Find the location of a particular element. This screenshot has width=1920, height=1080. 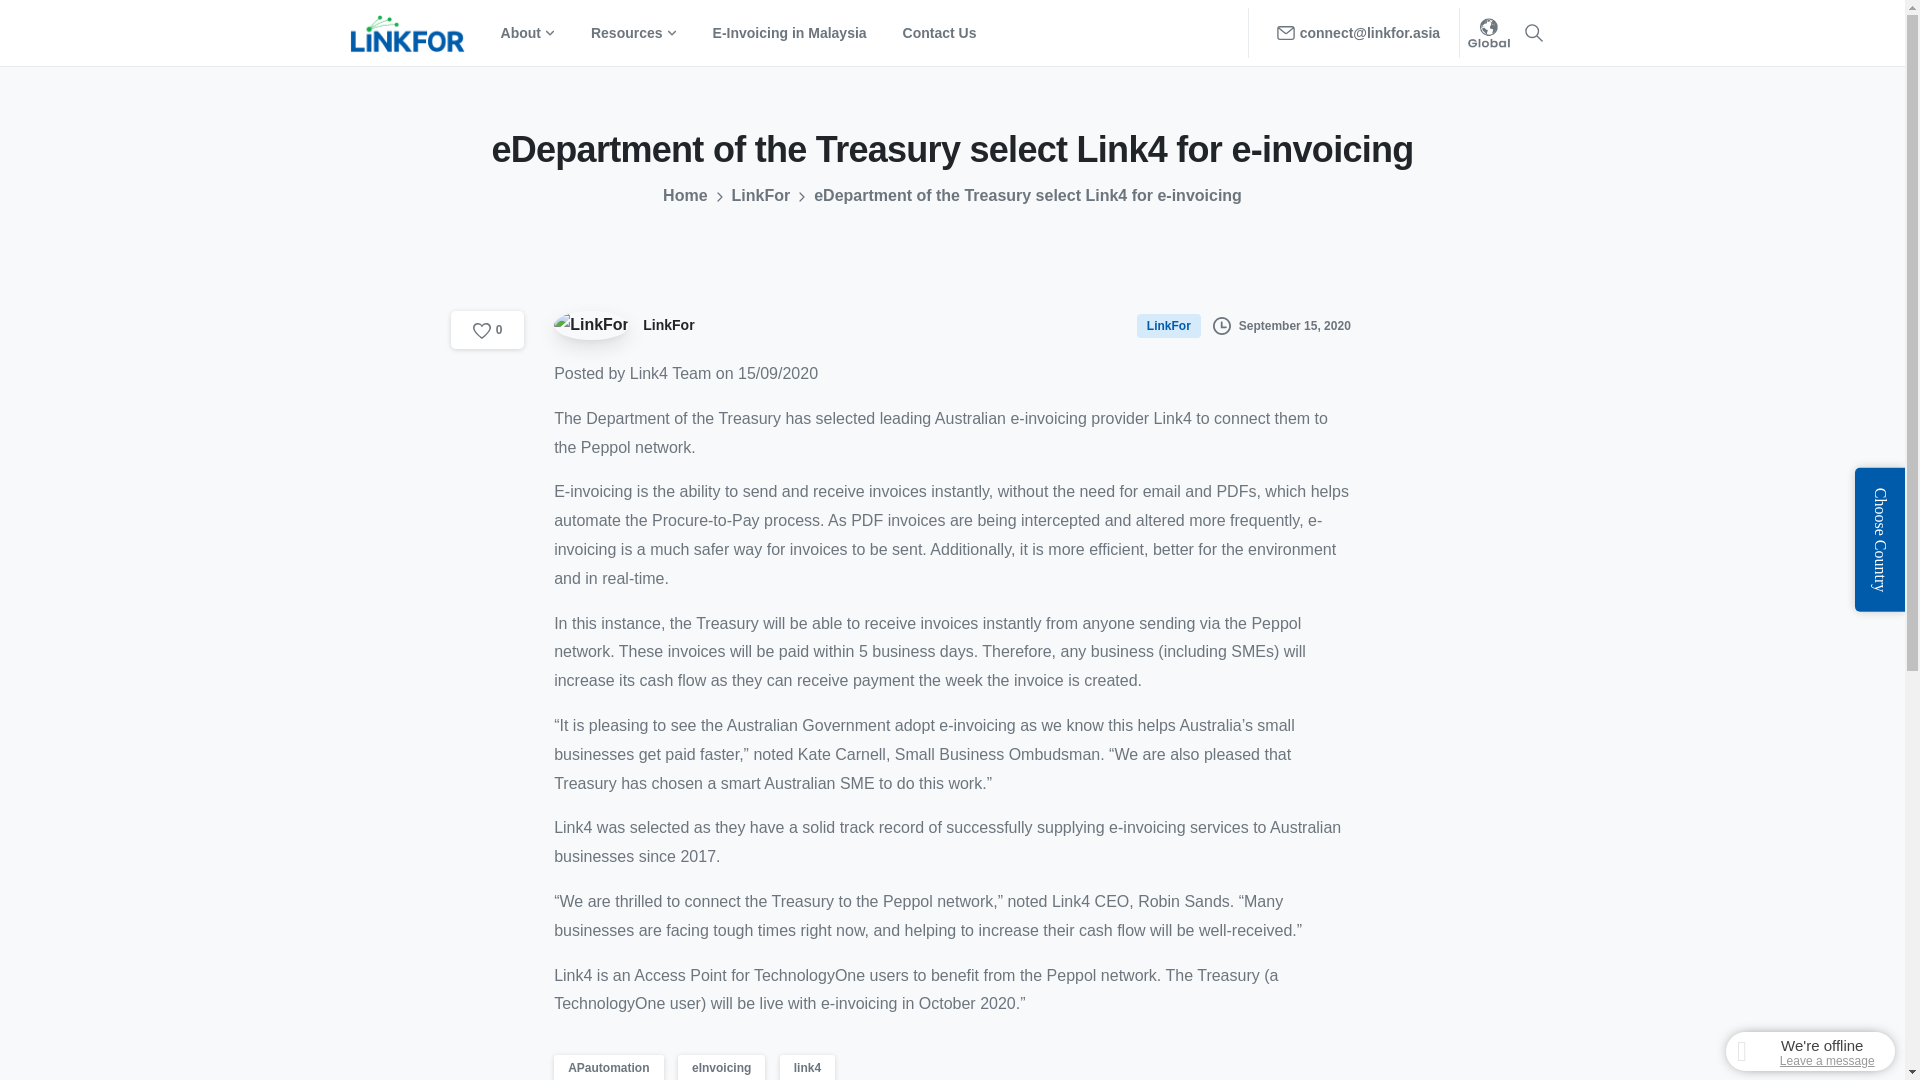

link4 is located at coordinates (807, 1068).